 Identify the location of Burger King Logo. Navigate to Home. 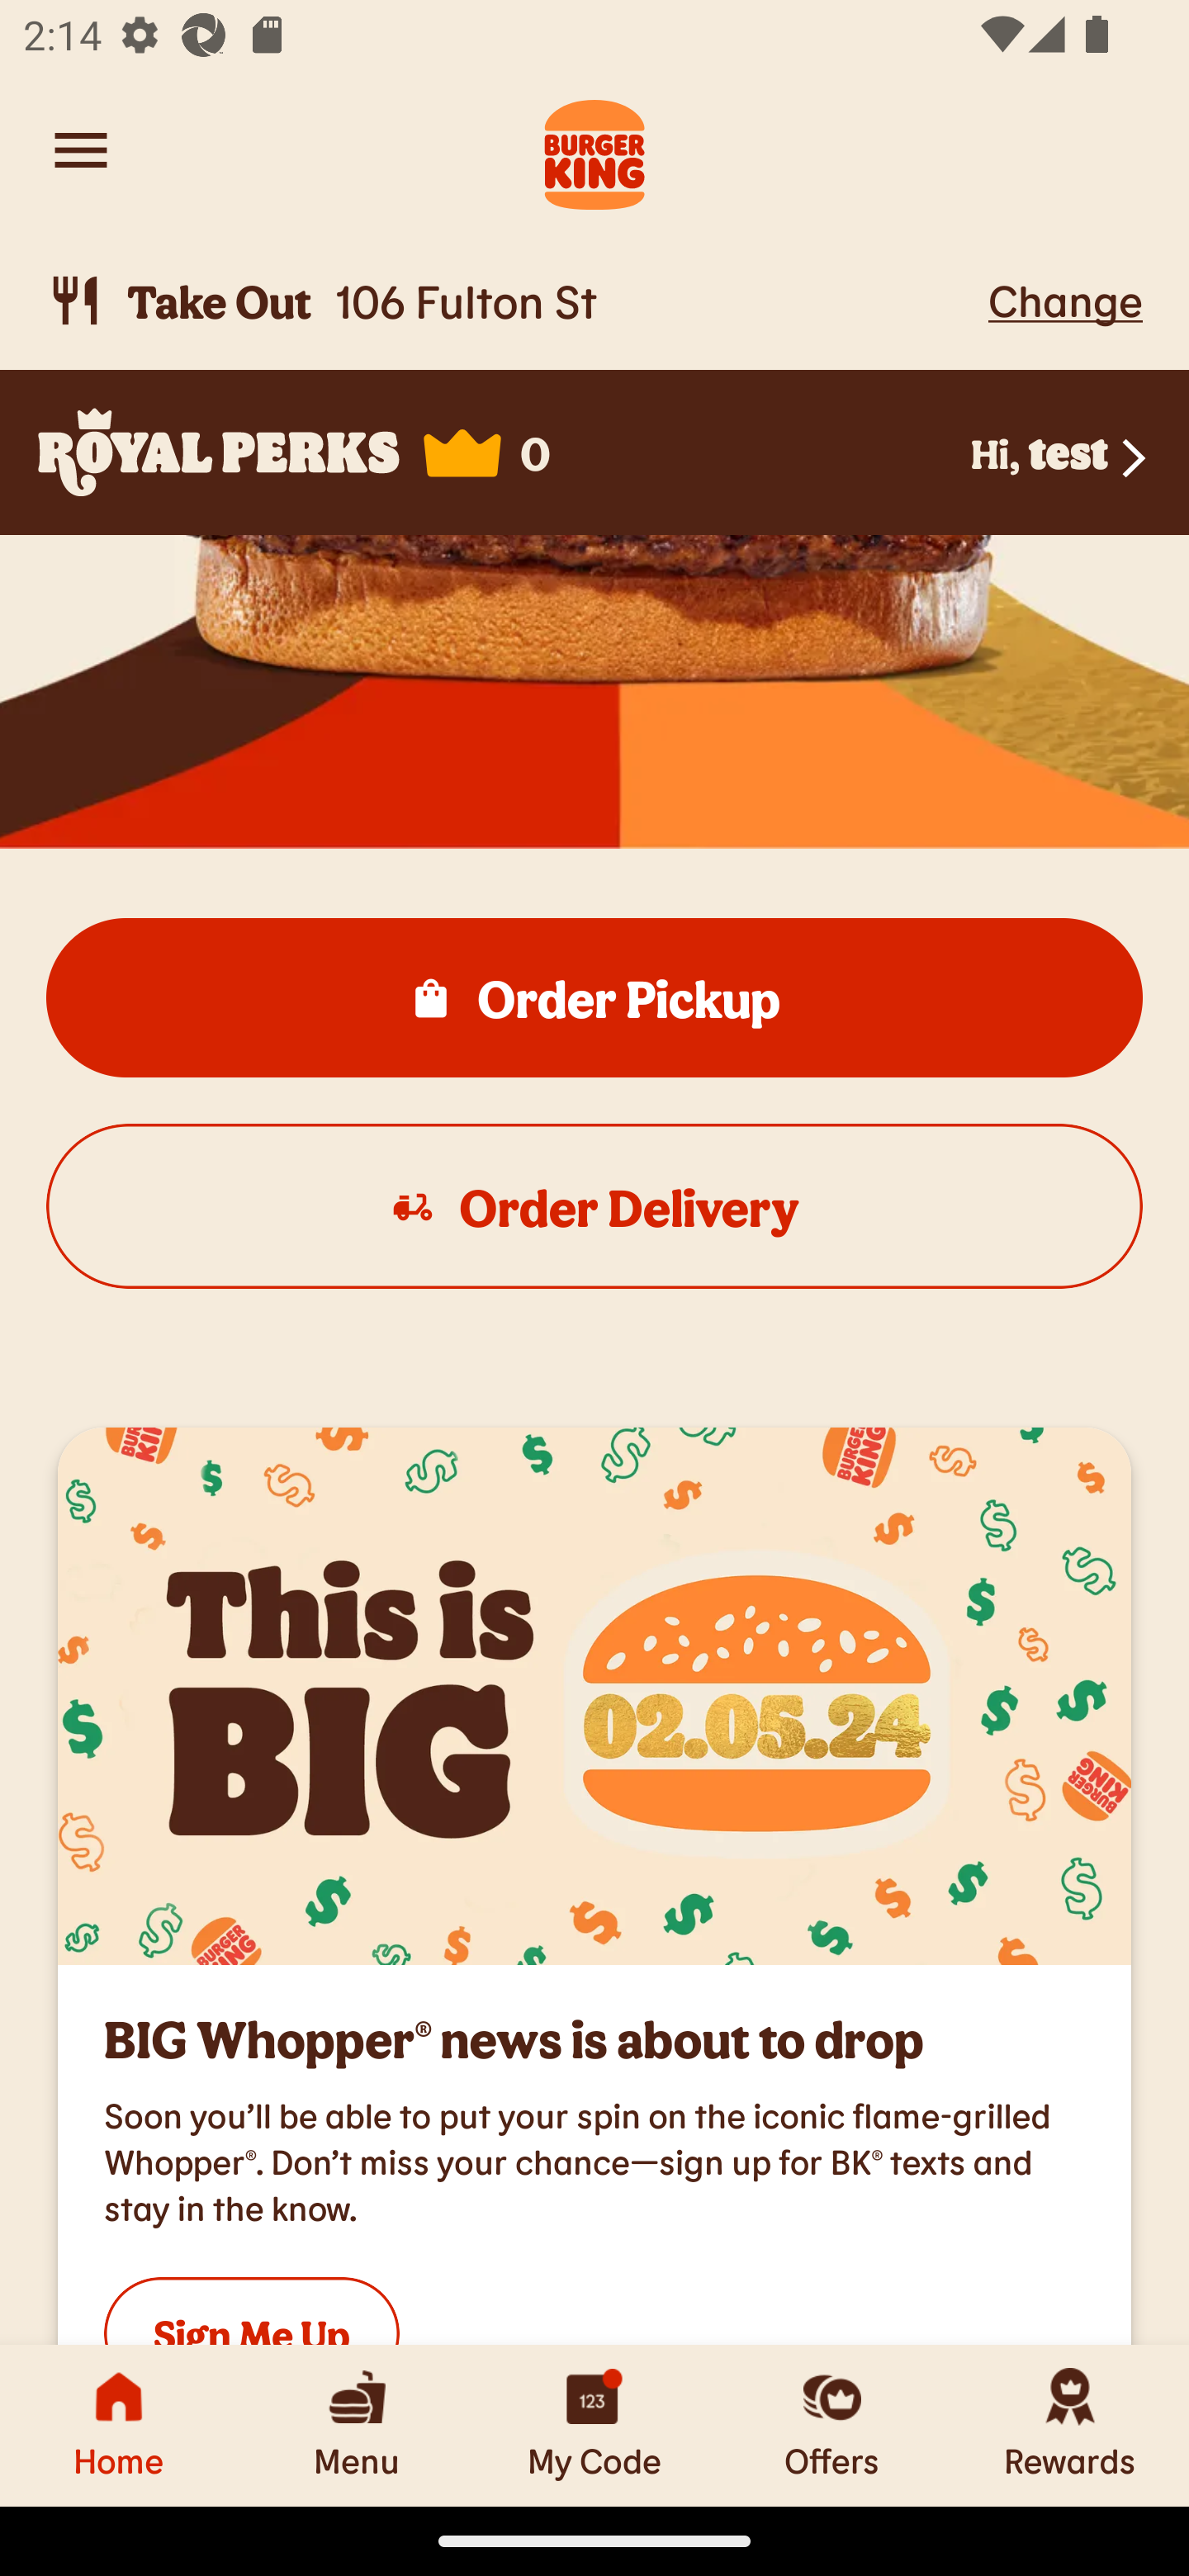
(594, 150).